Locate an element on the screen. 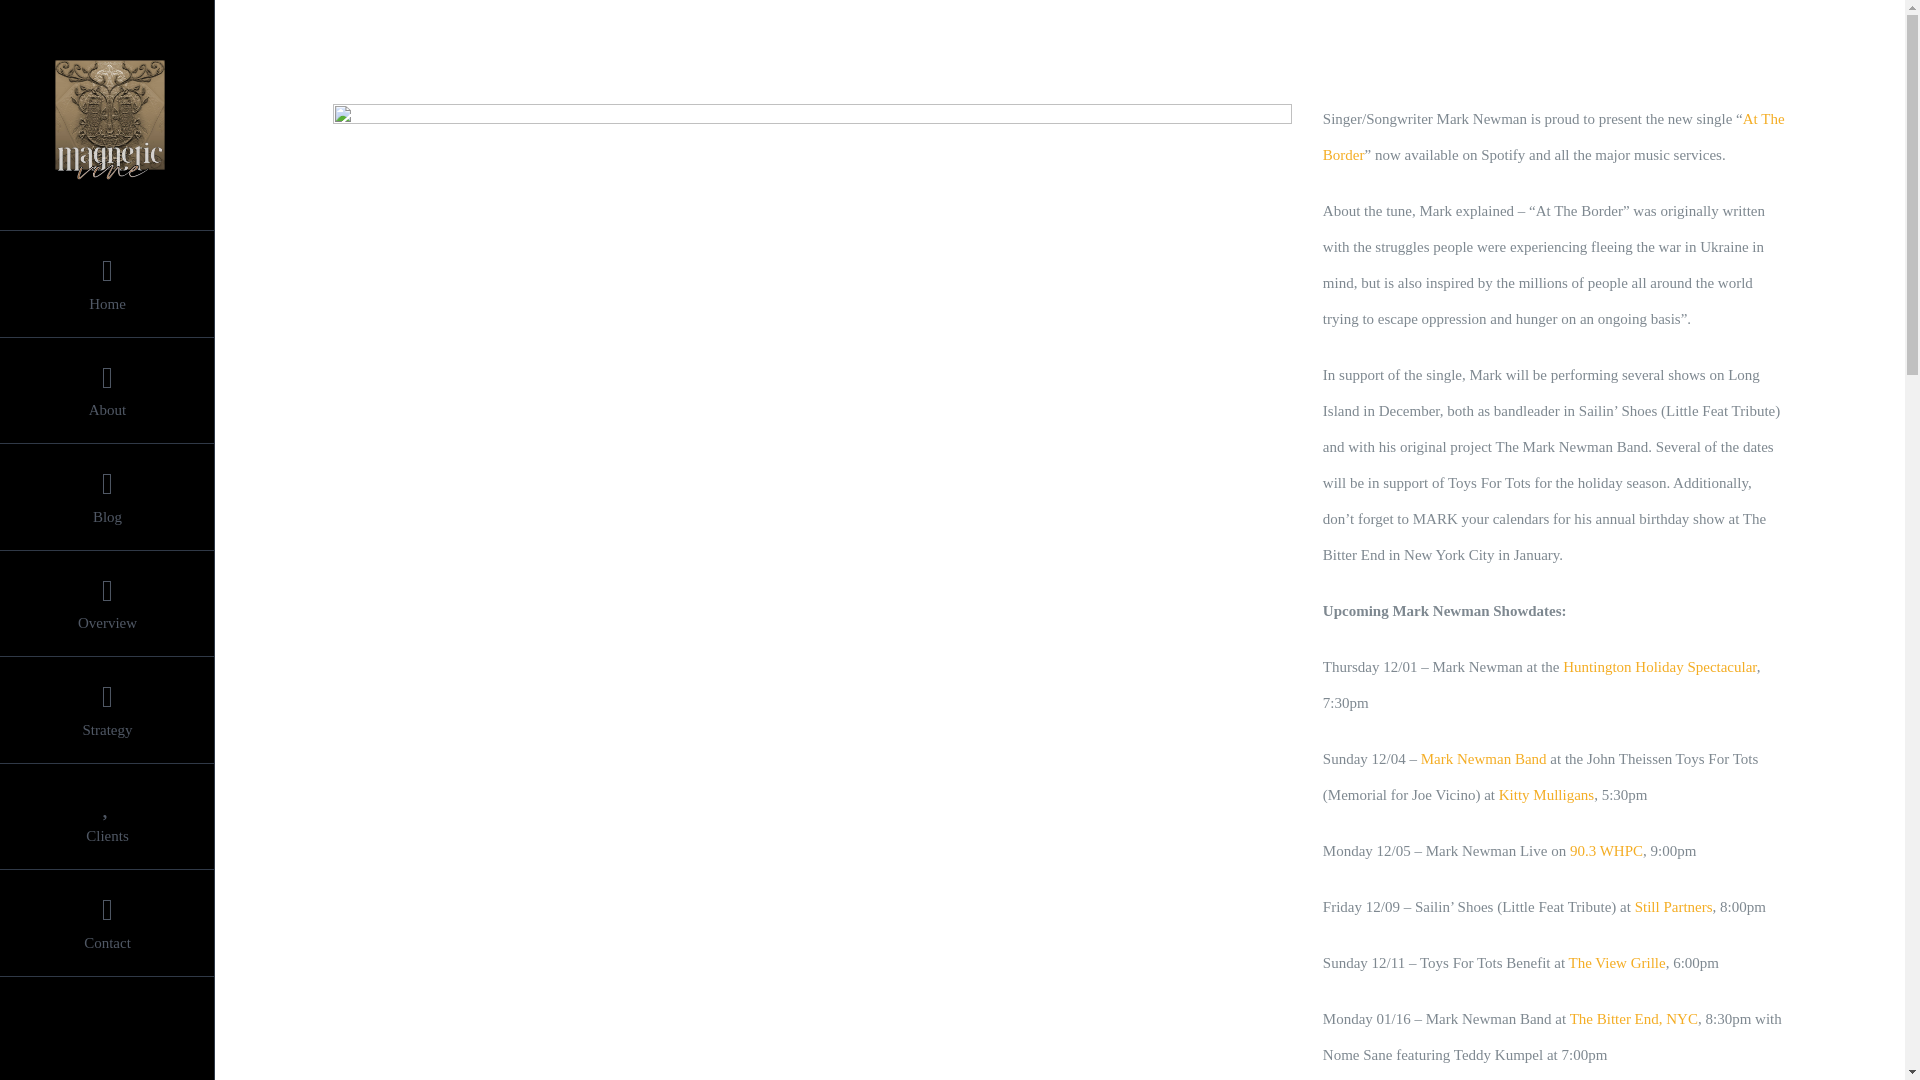  Huntington Holiday Spectacular is located at coordinates (1659, 666).